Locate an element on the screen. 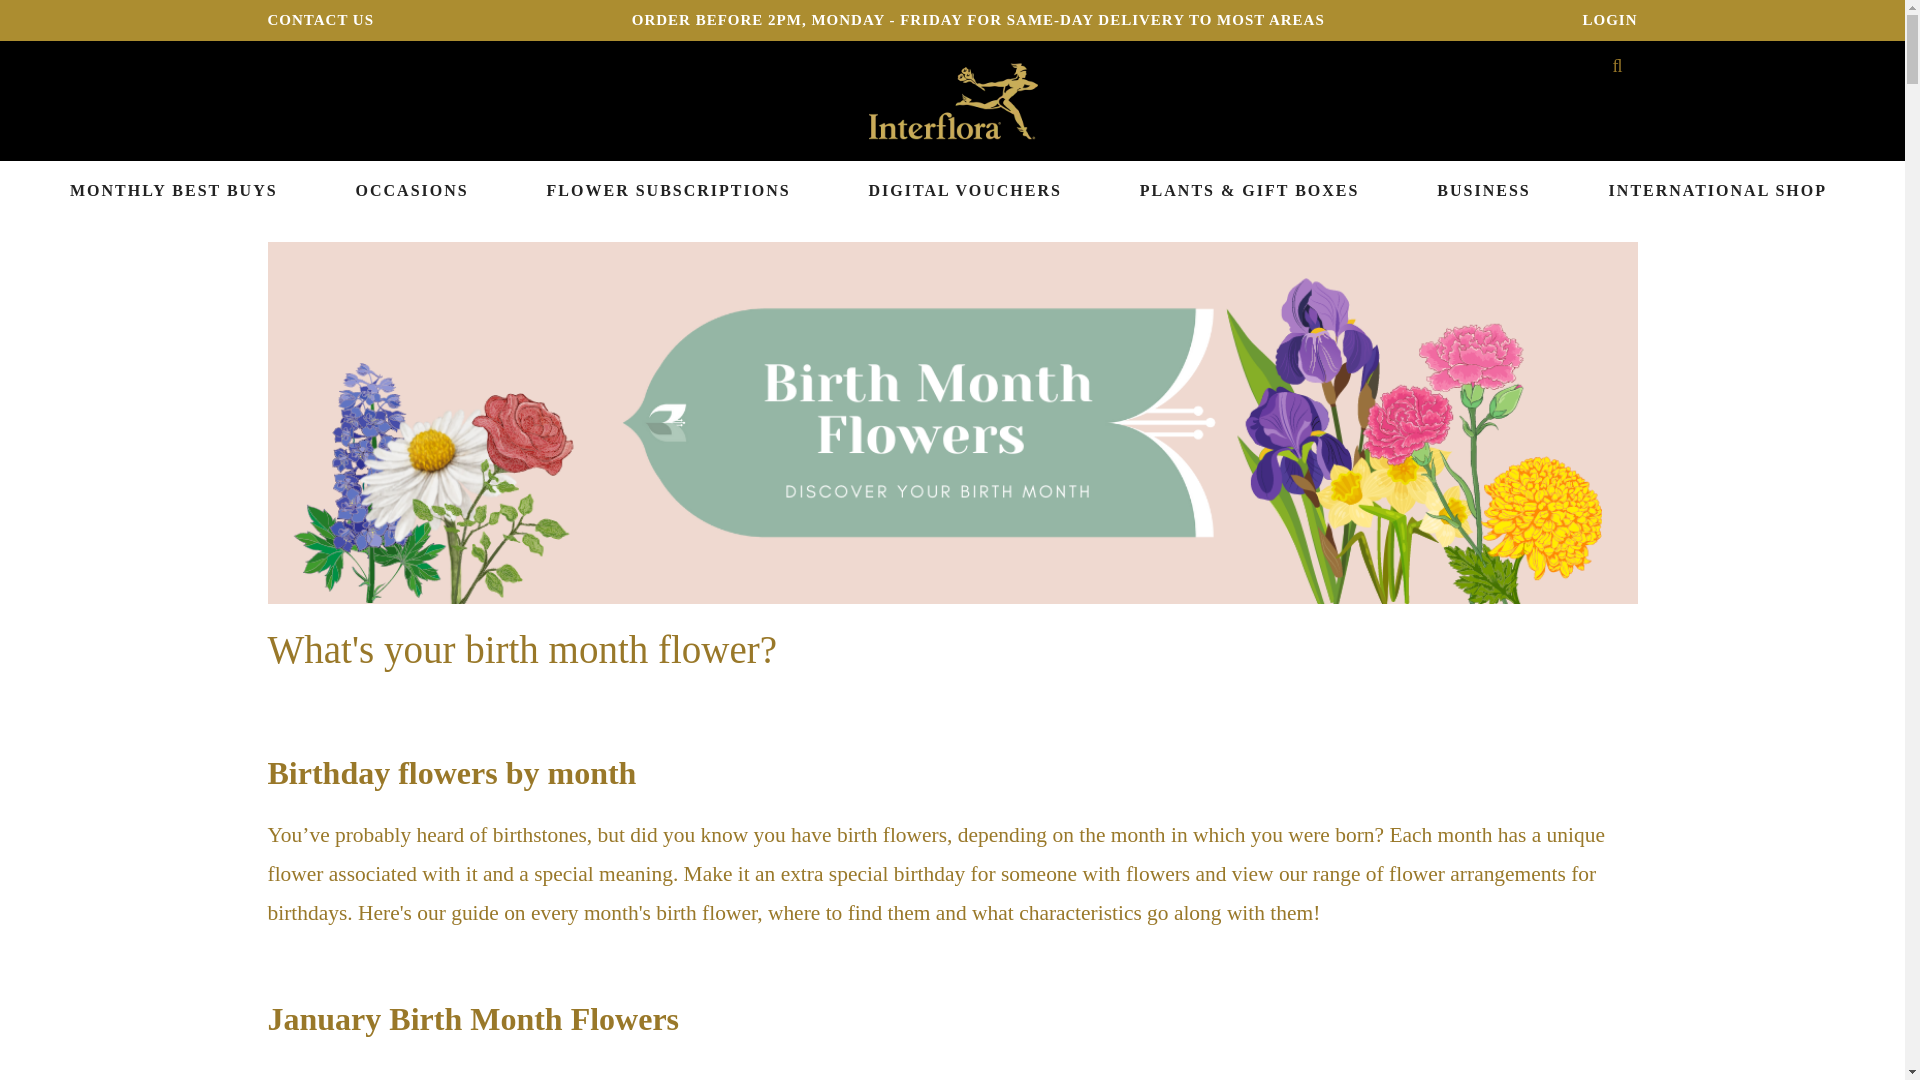 The height and width of the screenshot is (1080, 1920). DIGITAL VOUCHERS is located at coordinates (964, 191).